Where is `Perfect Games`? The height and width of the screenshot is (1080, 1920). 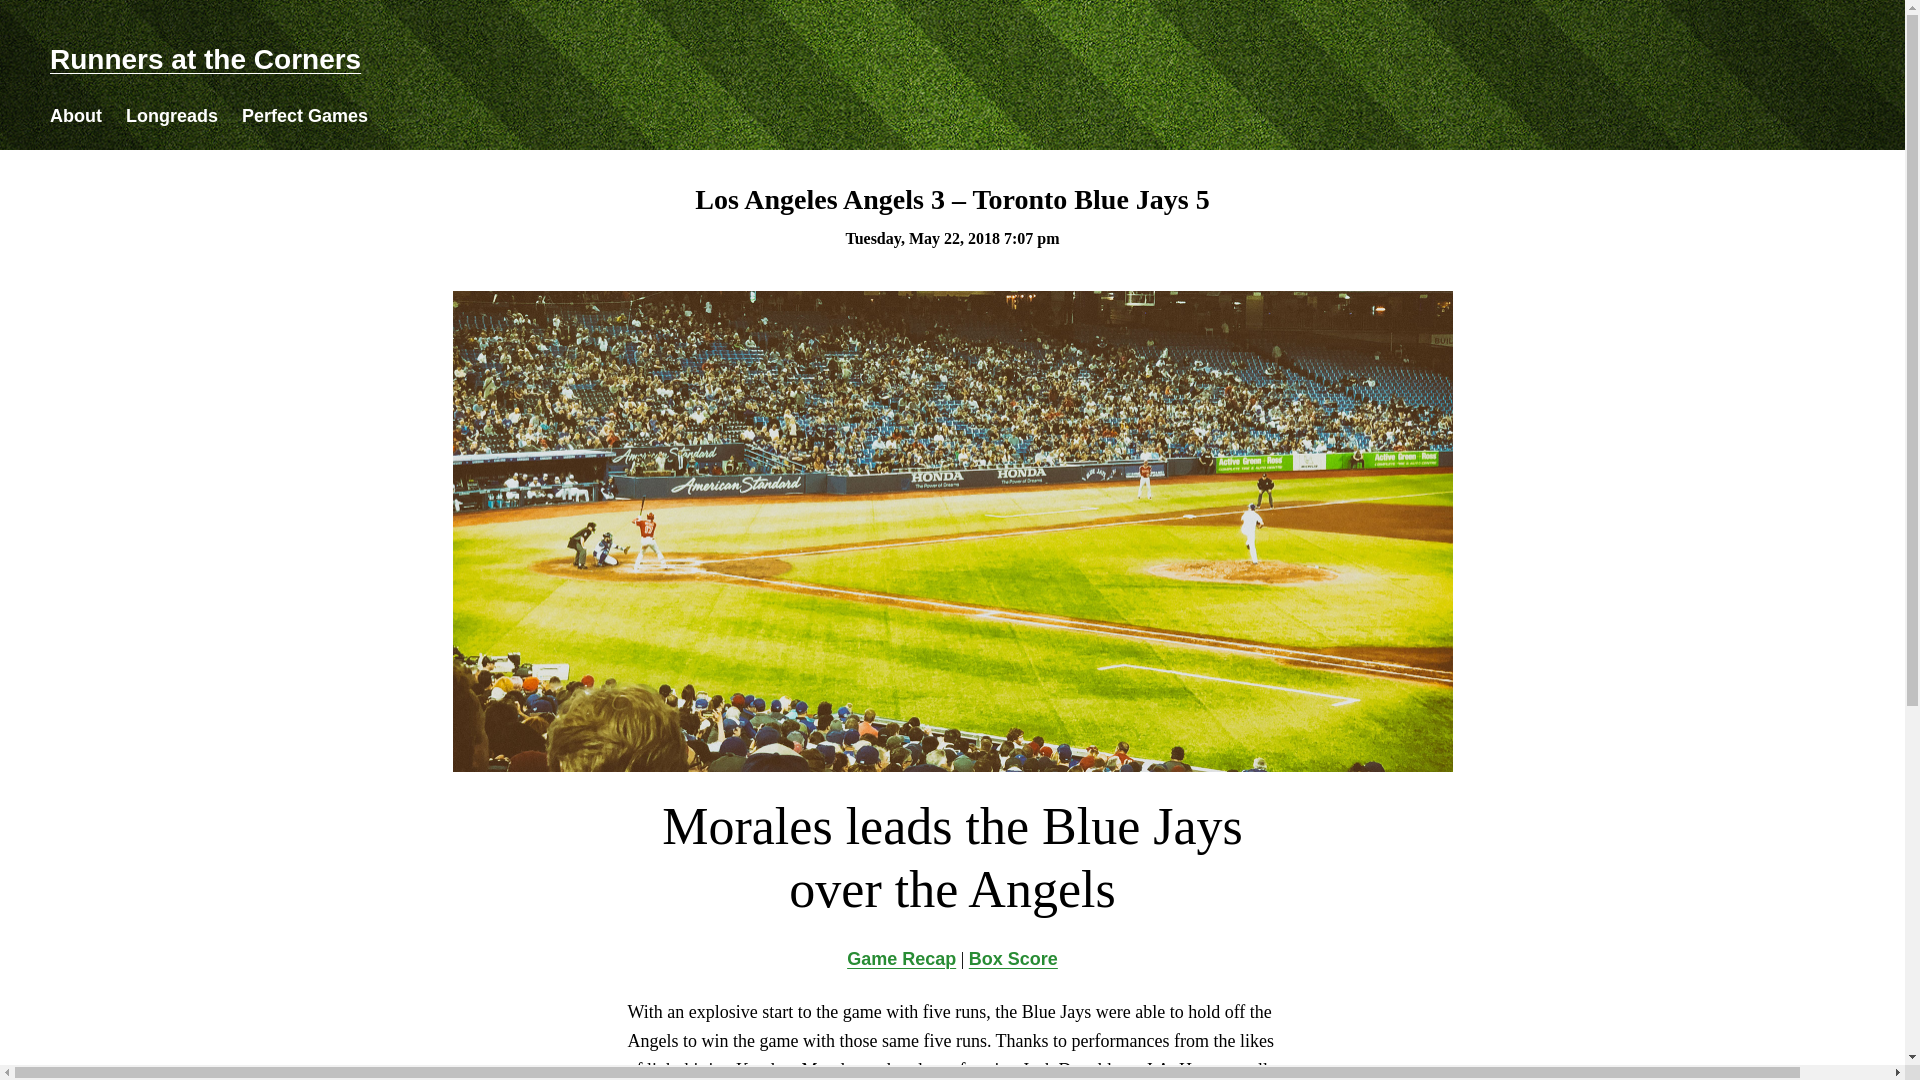 Perfect Games is located at coordinates (304, 116).